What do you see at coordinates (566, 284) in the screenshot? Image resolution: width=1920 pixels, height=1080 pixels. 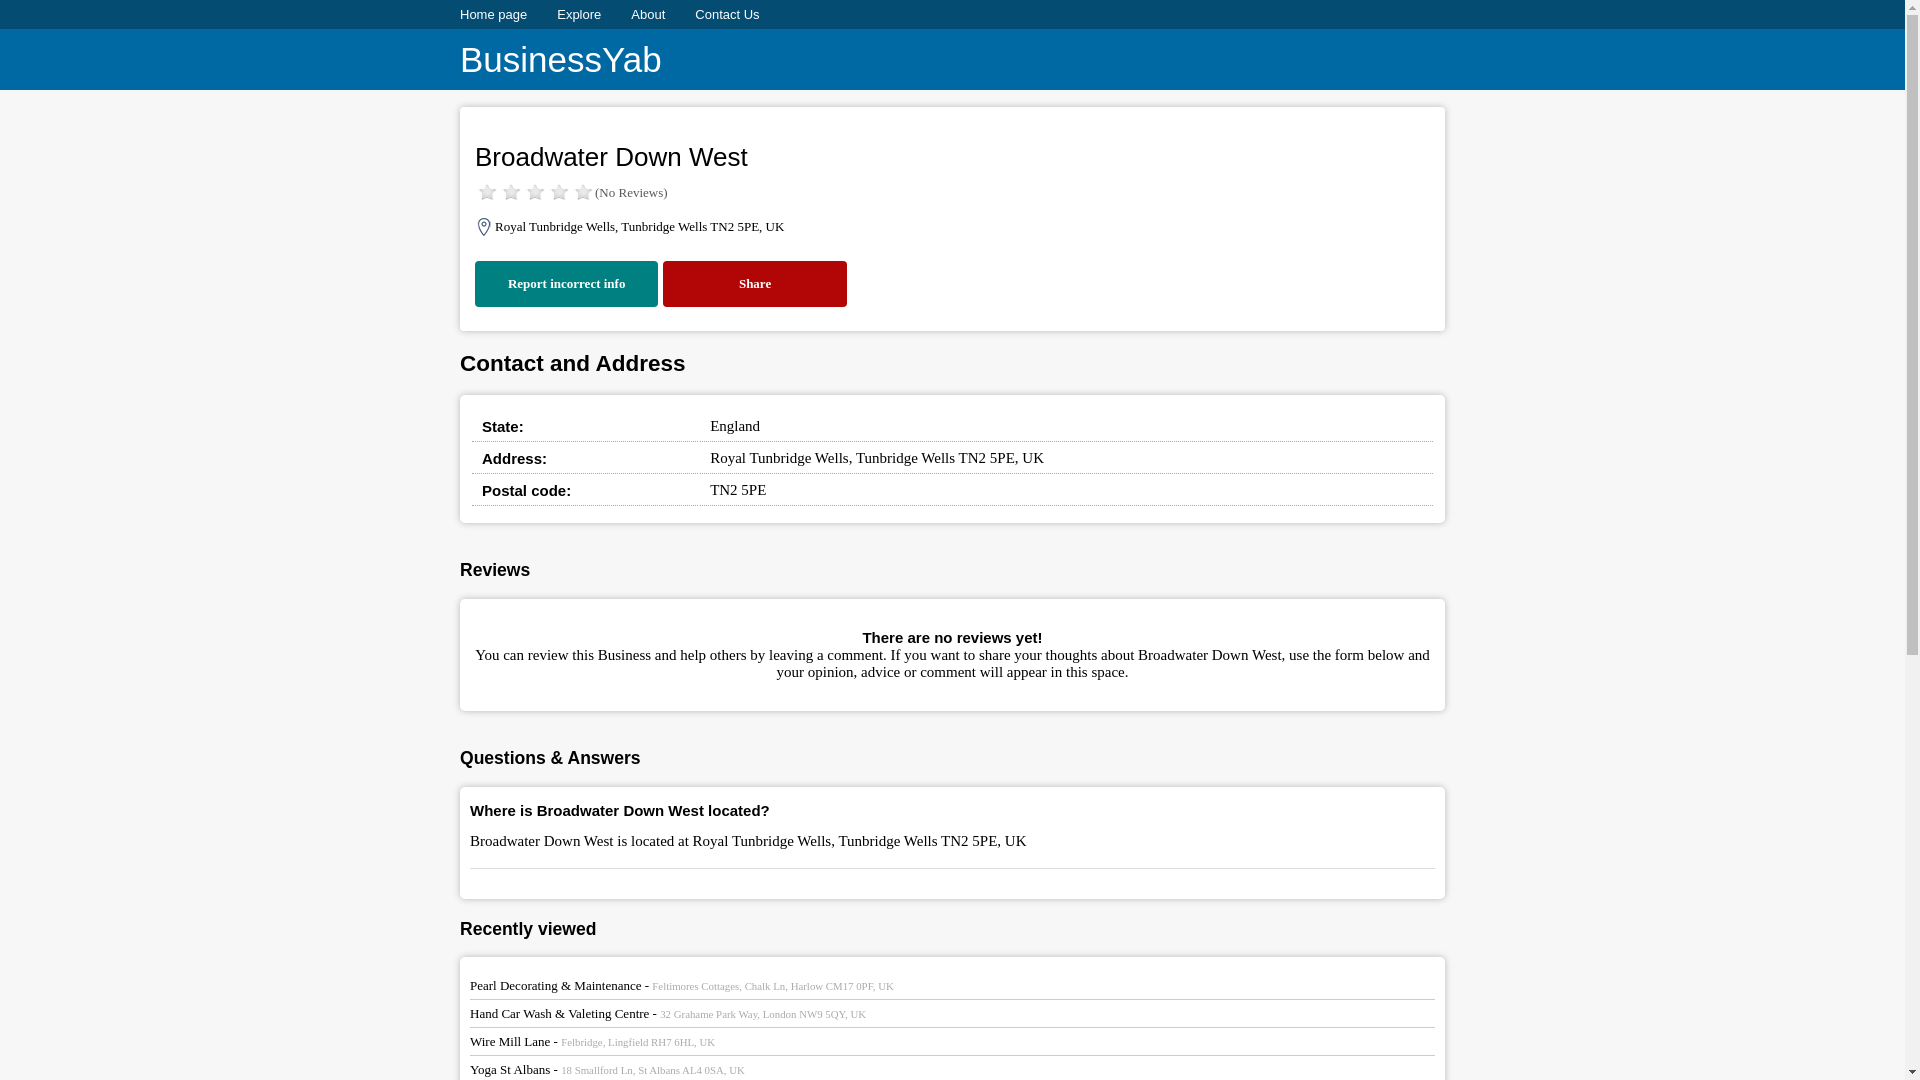 I see `Report incorrect info` at bounding box center [566, 284].